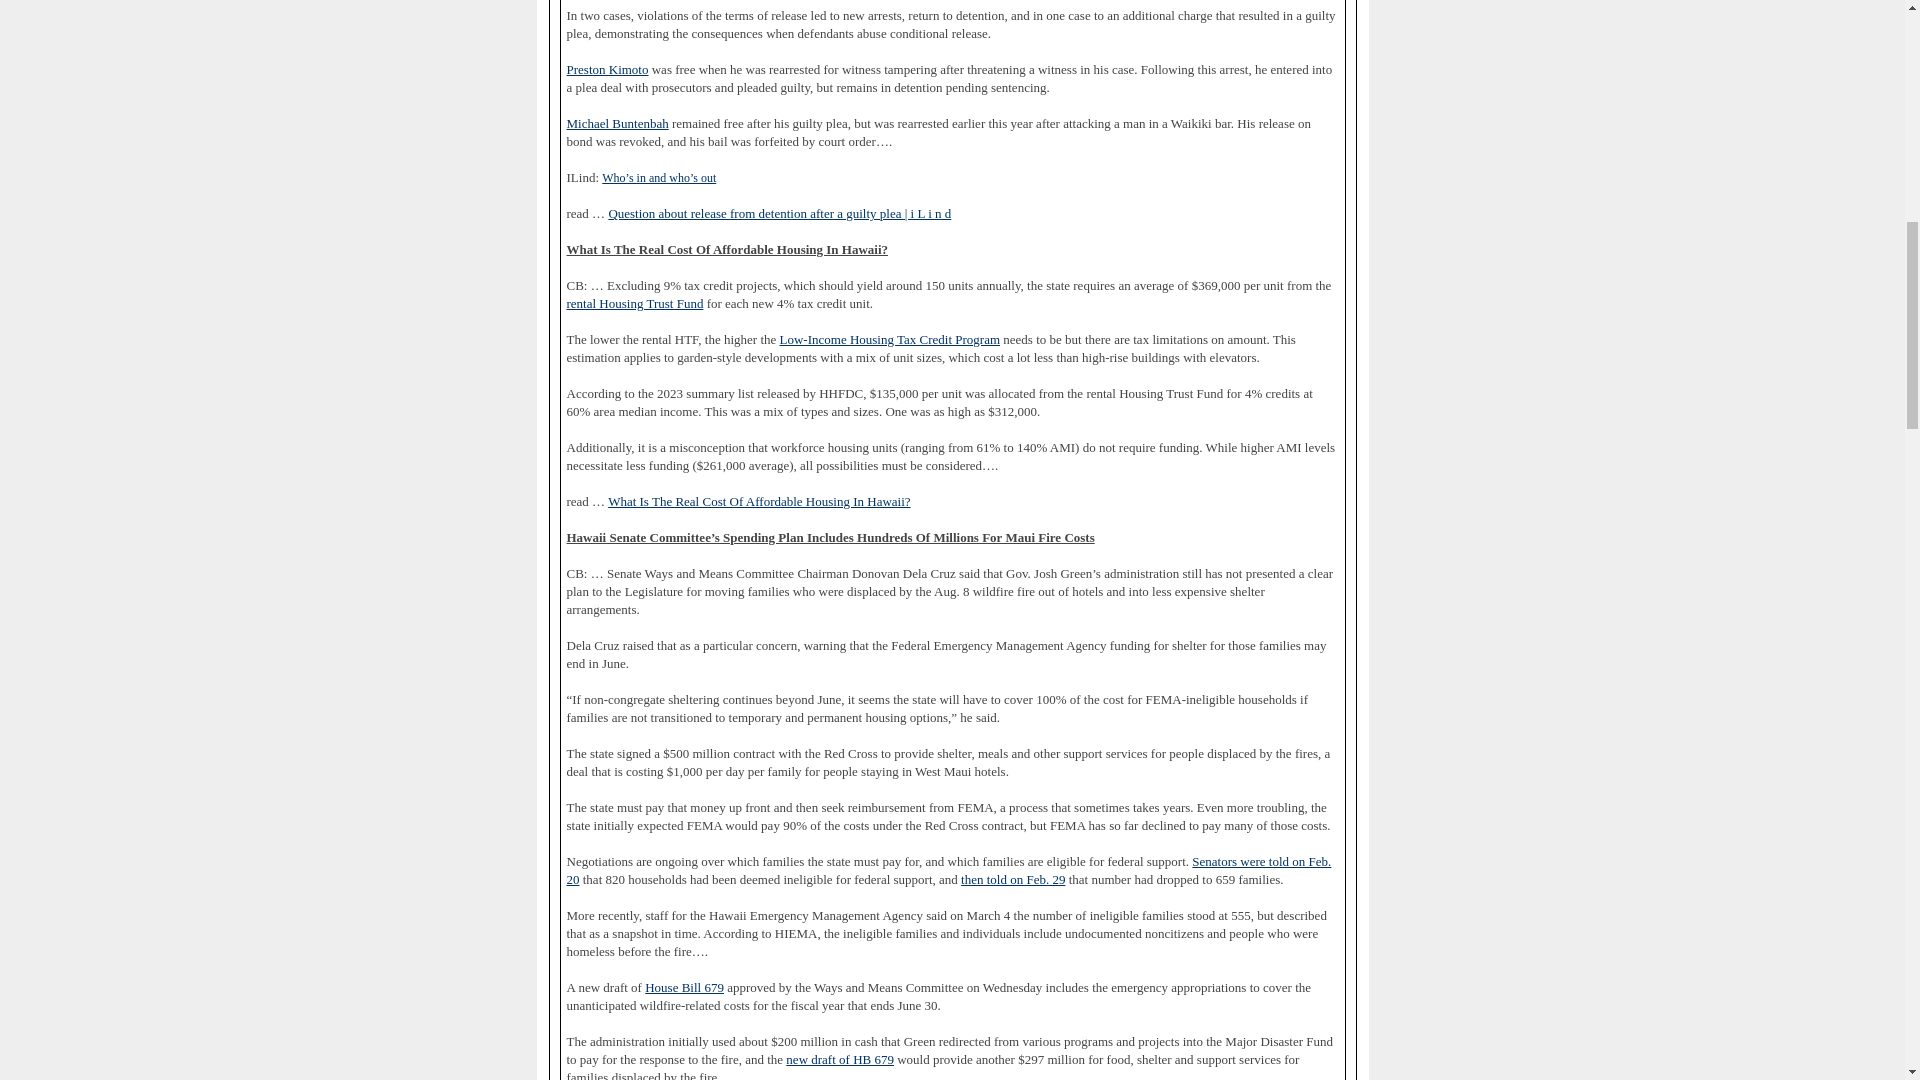 The width and height of the screenshot is (1920, 1080). Describe the element at coordinates (617, 123) in the screenshot. I see `Michael Buntenbah` at that location.